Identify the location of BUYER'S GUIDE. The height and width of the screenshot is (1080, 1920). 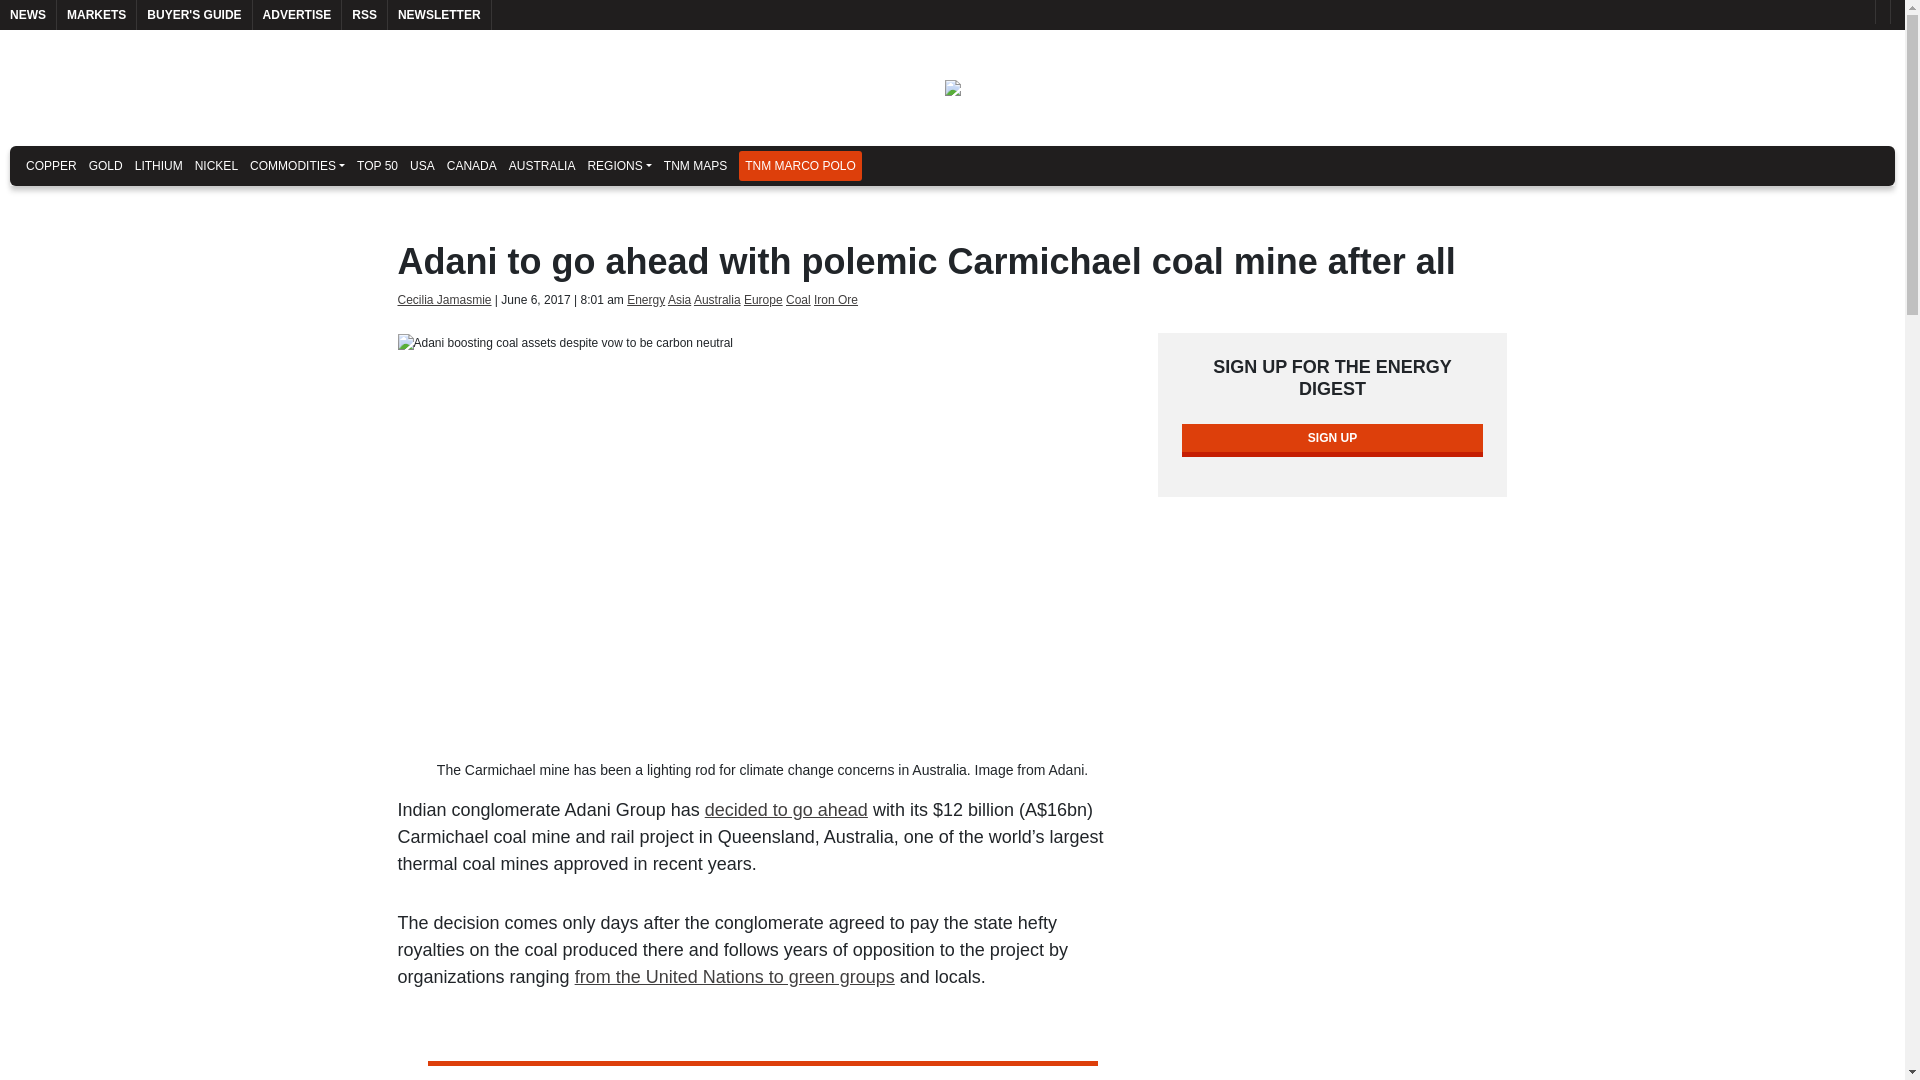
(194, 15).